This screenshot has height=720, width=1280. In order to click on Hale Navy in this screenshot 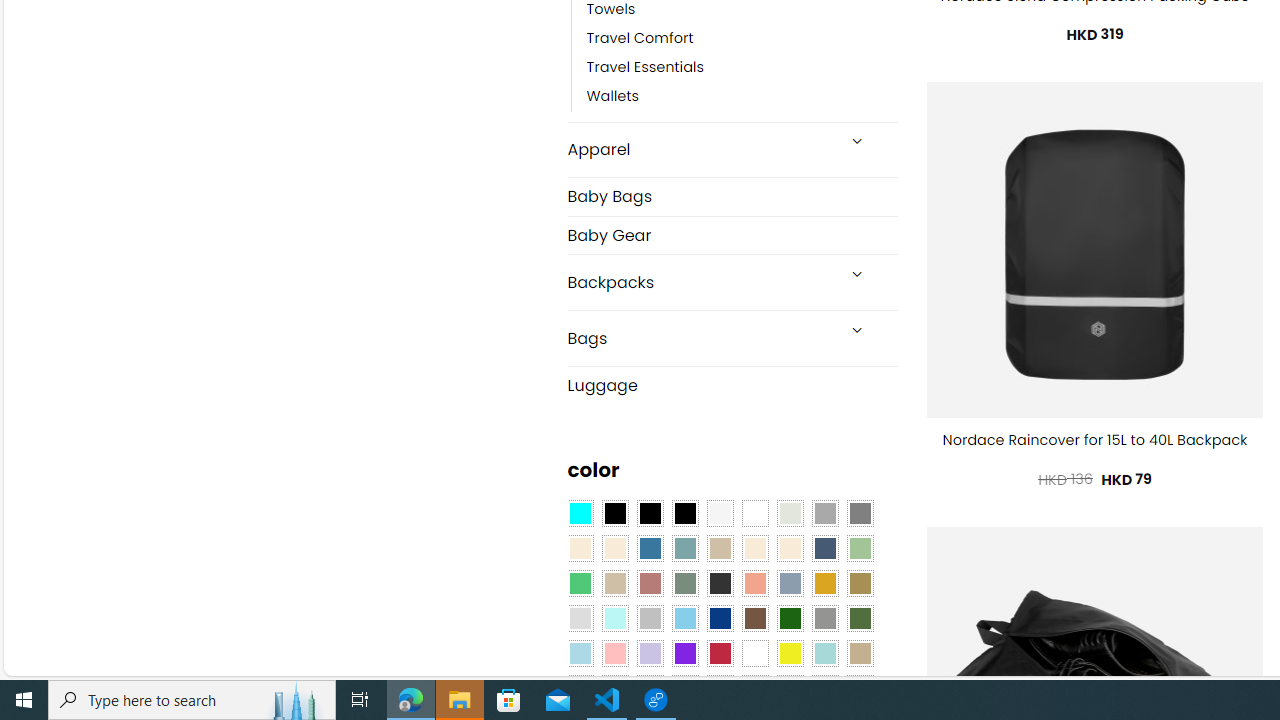, I will do `click(824, 548)`.